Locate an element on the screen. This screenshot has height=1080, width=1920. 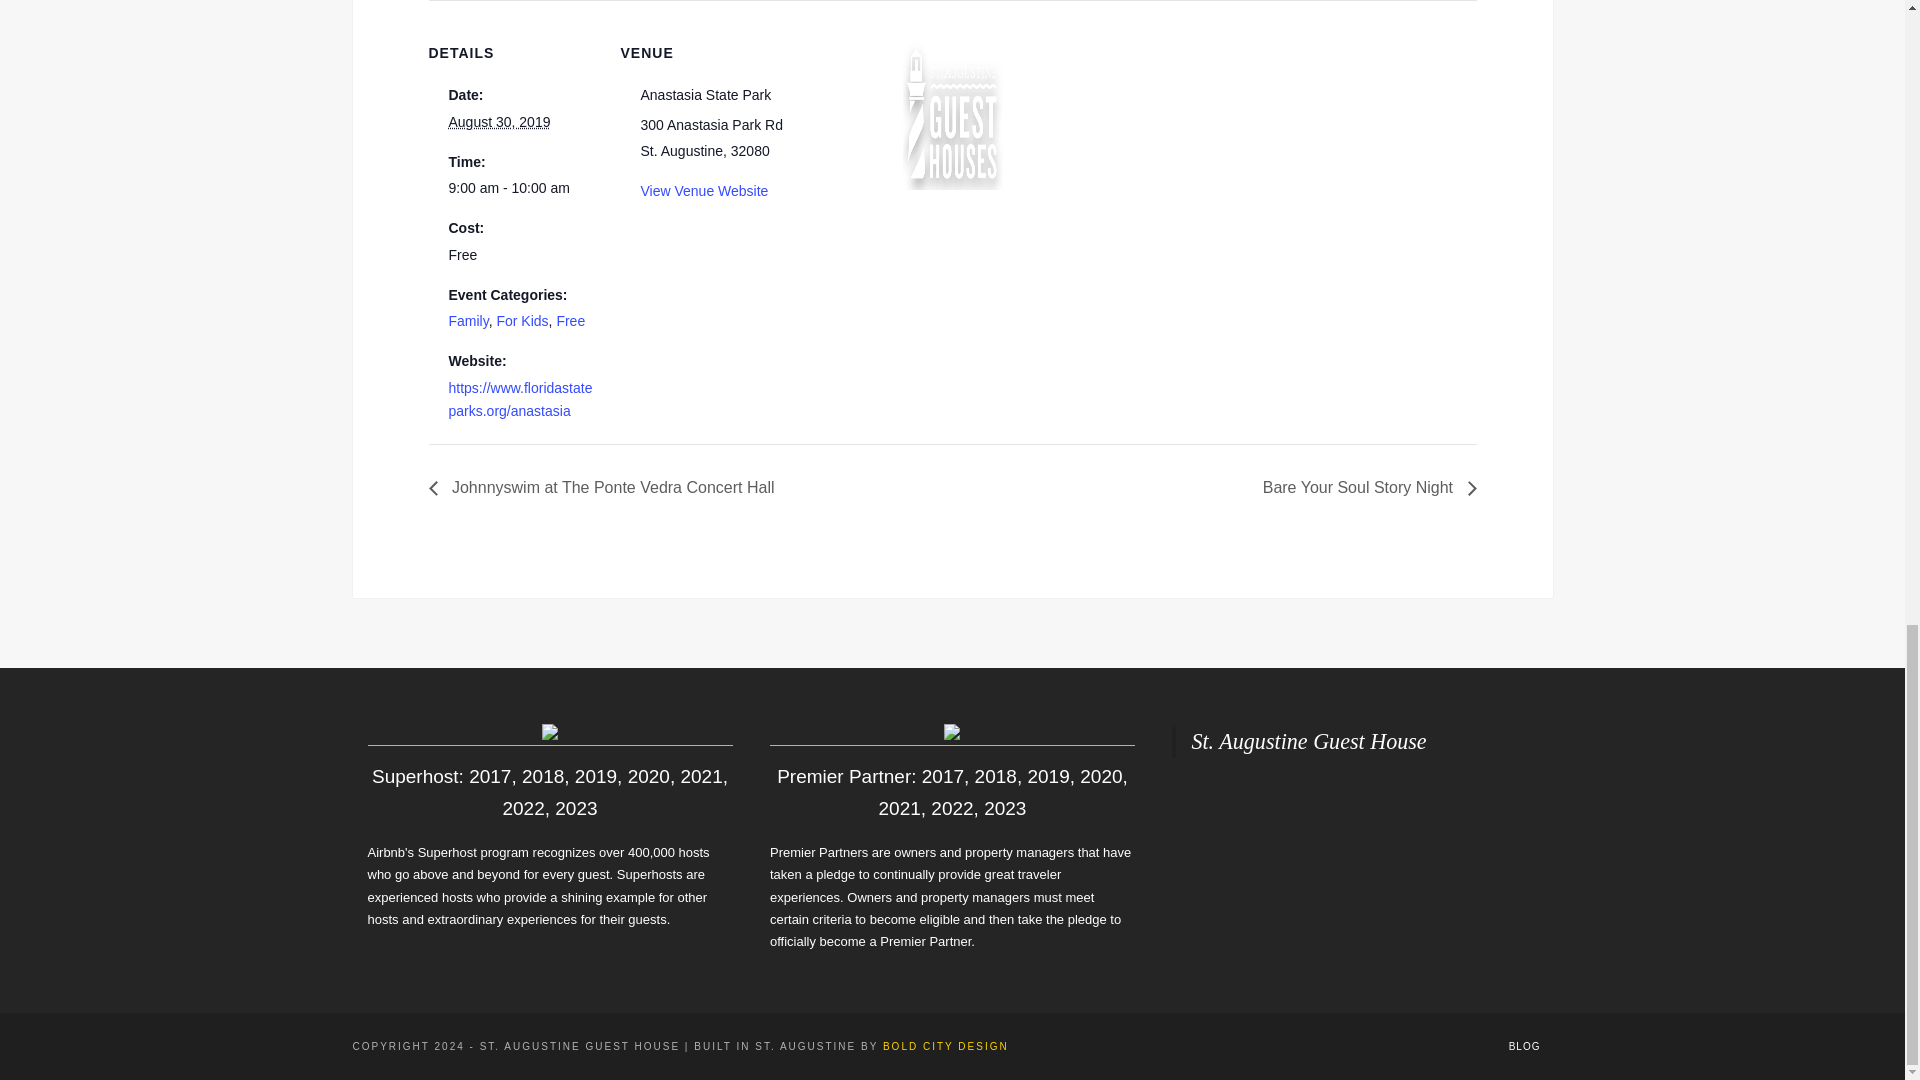
2019-08-30 is located at coordinates (498, 122).